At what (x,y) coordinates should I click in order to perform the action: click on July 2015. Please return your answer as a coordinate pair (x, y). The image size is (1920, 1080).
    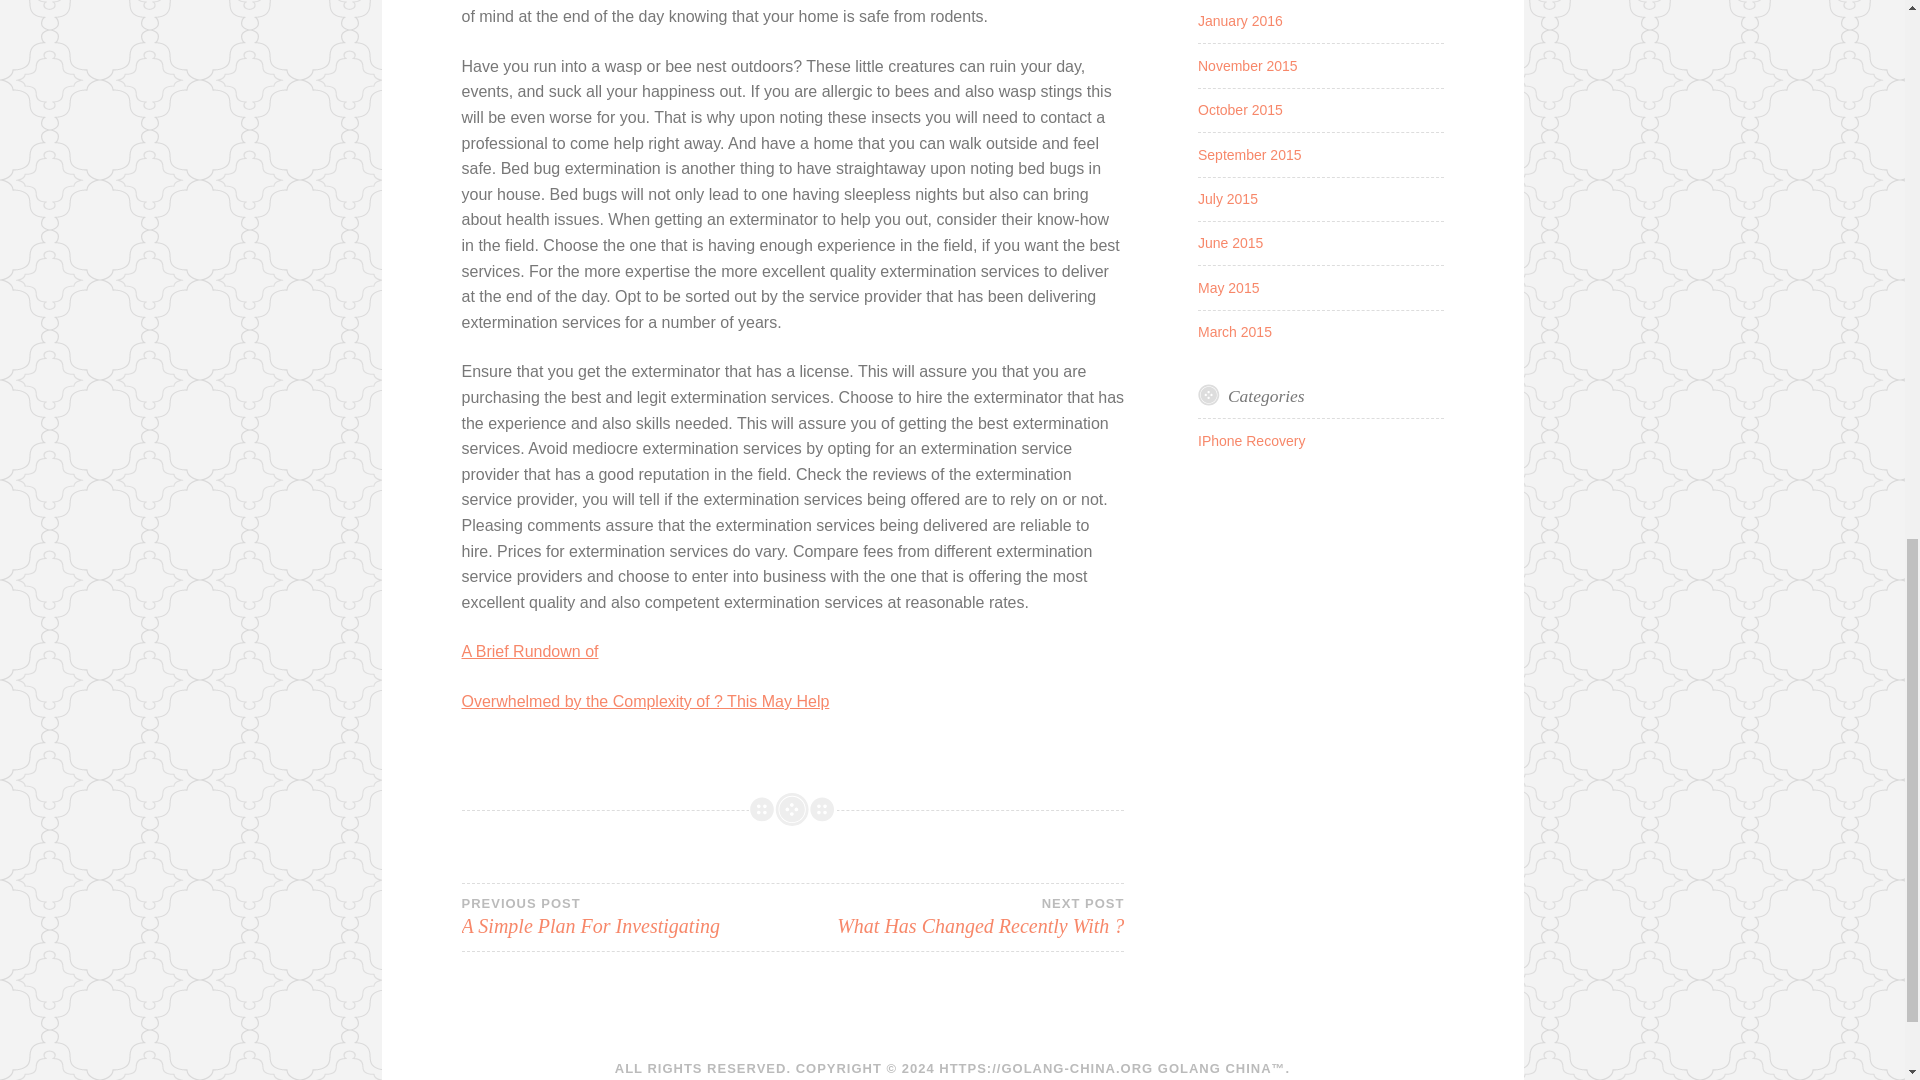
    Looking at the image, I should click on (1240, 20).